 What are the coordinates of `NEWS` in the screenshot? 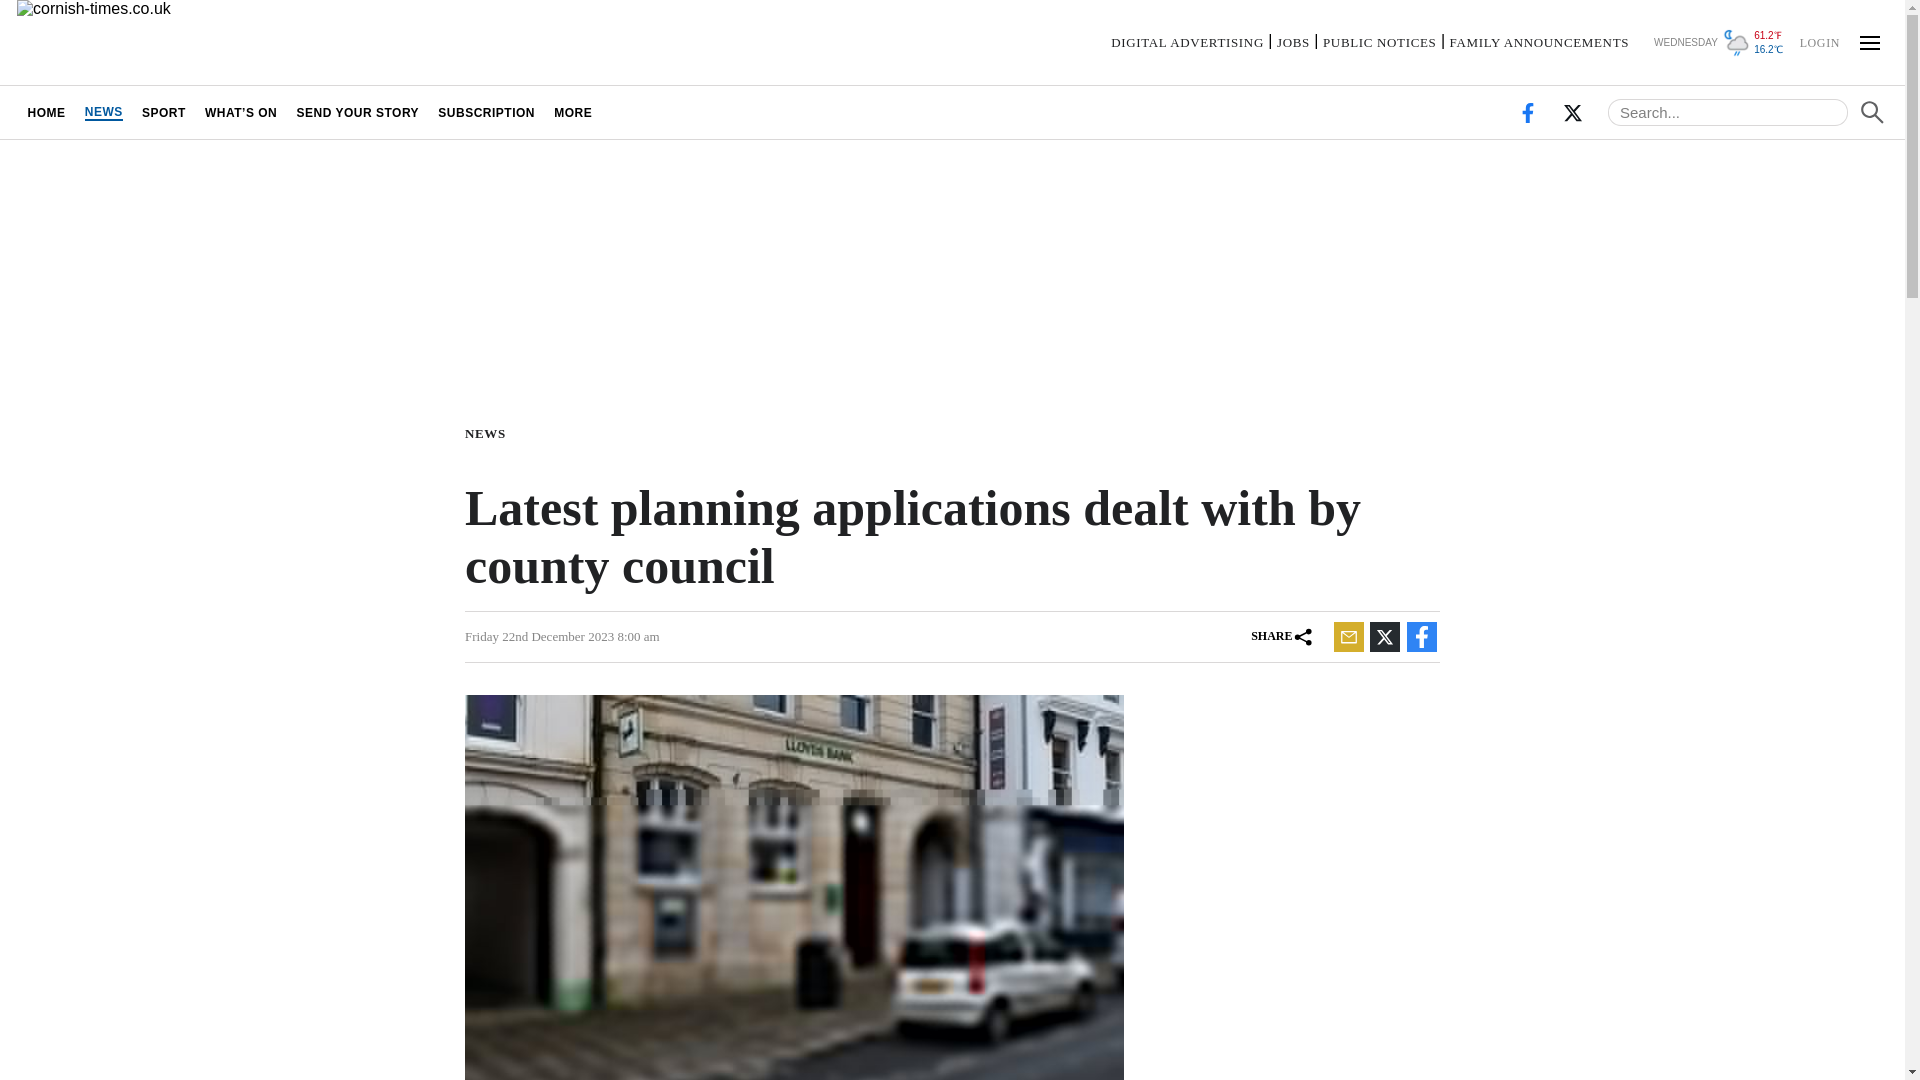 It's located at (489, 432).